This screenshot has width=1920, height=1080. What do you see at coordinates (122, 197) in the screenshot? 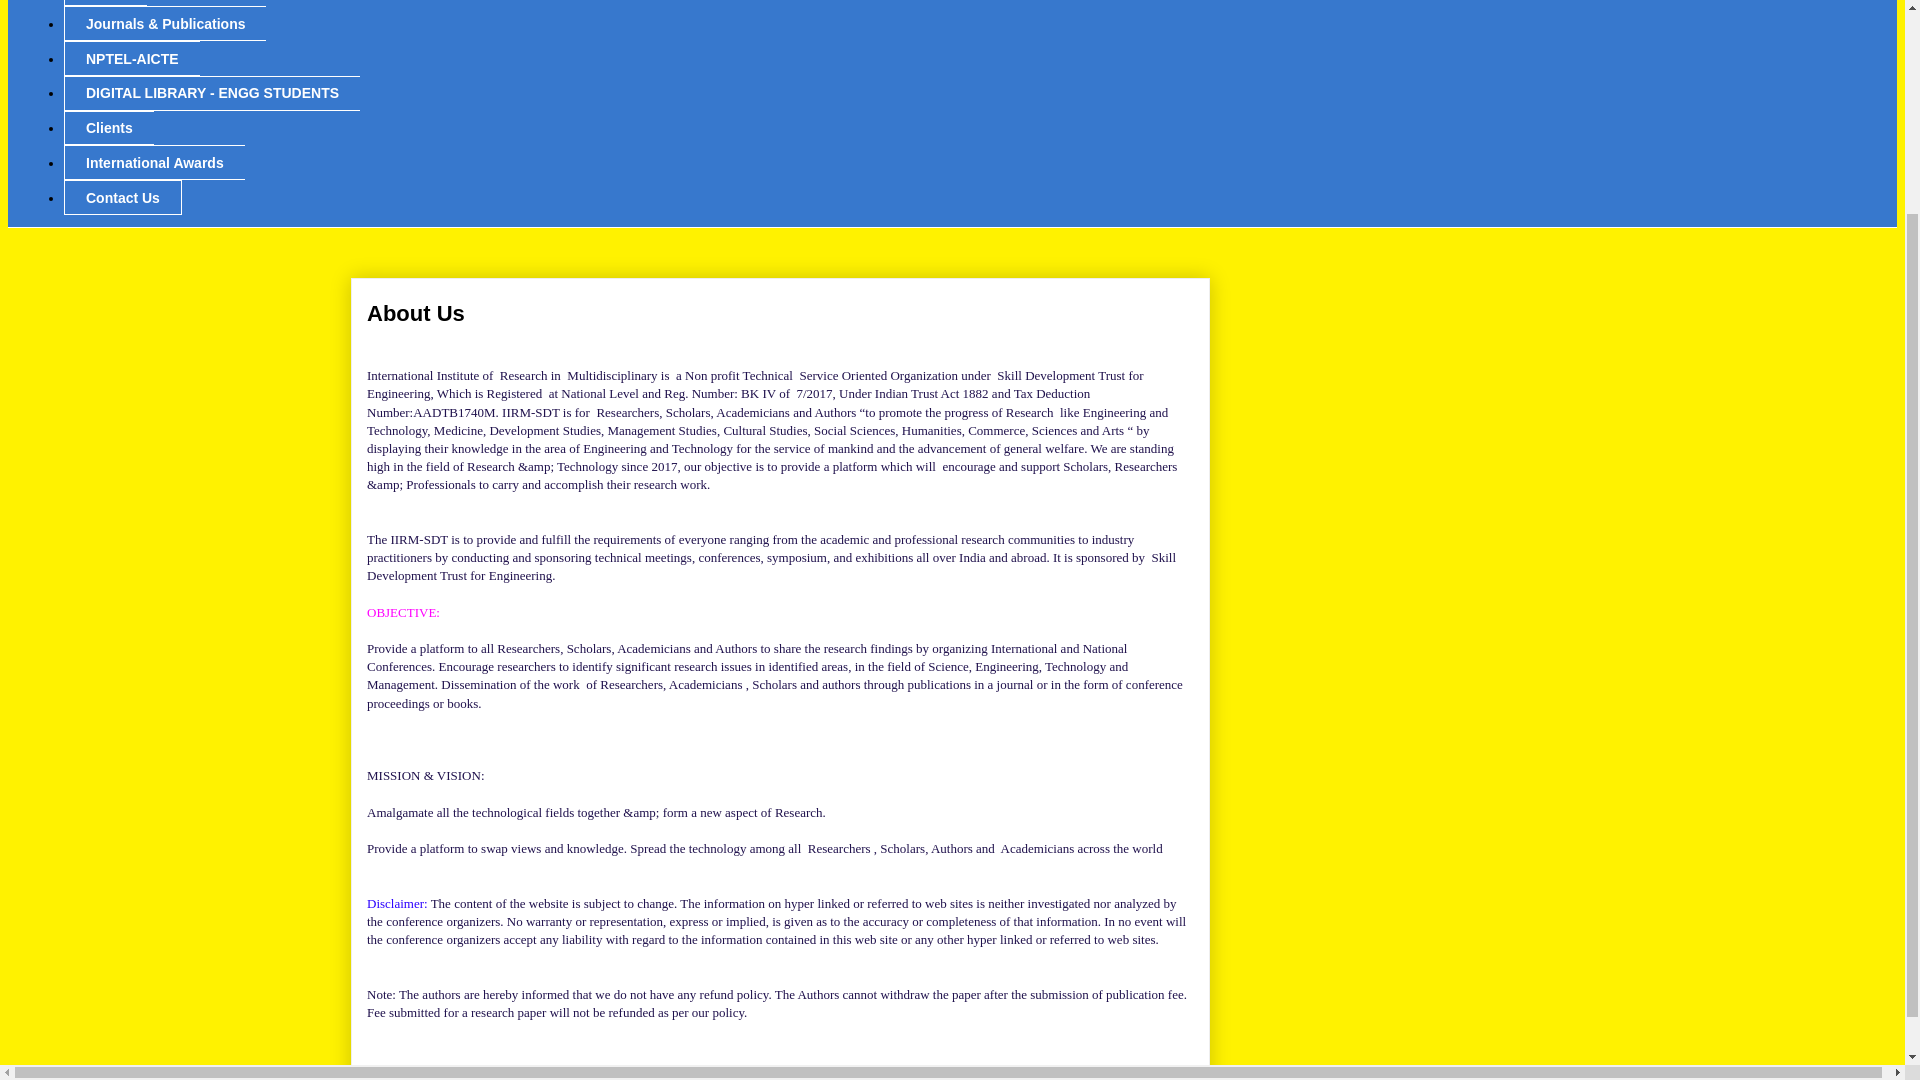
I see `Contact Us` at bounding box center [122, 197].